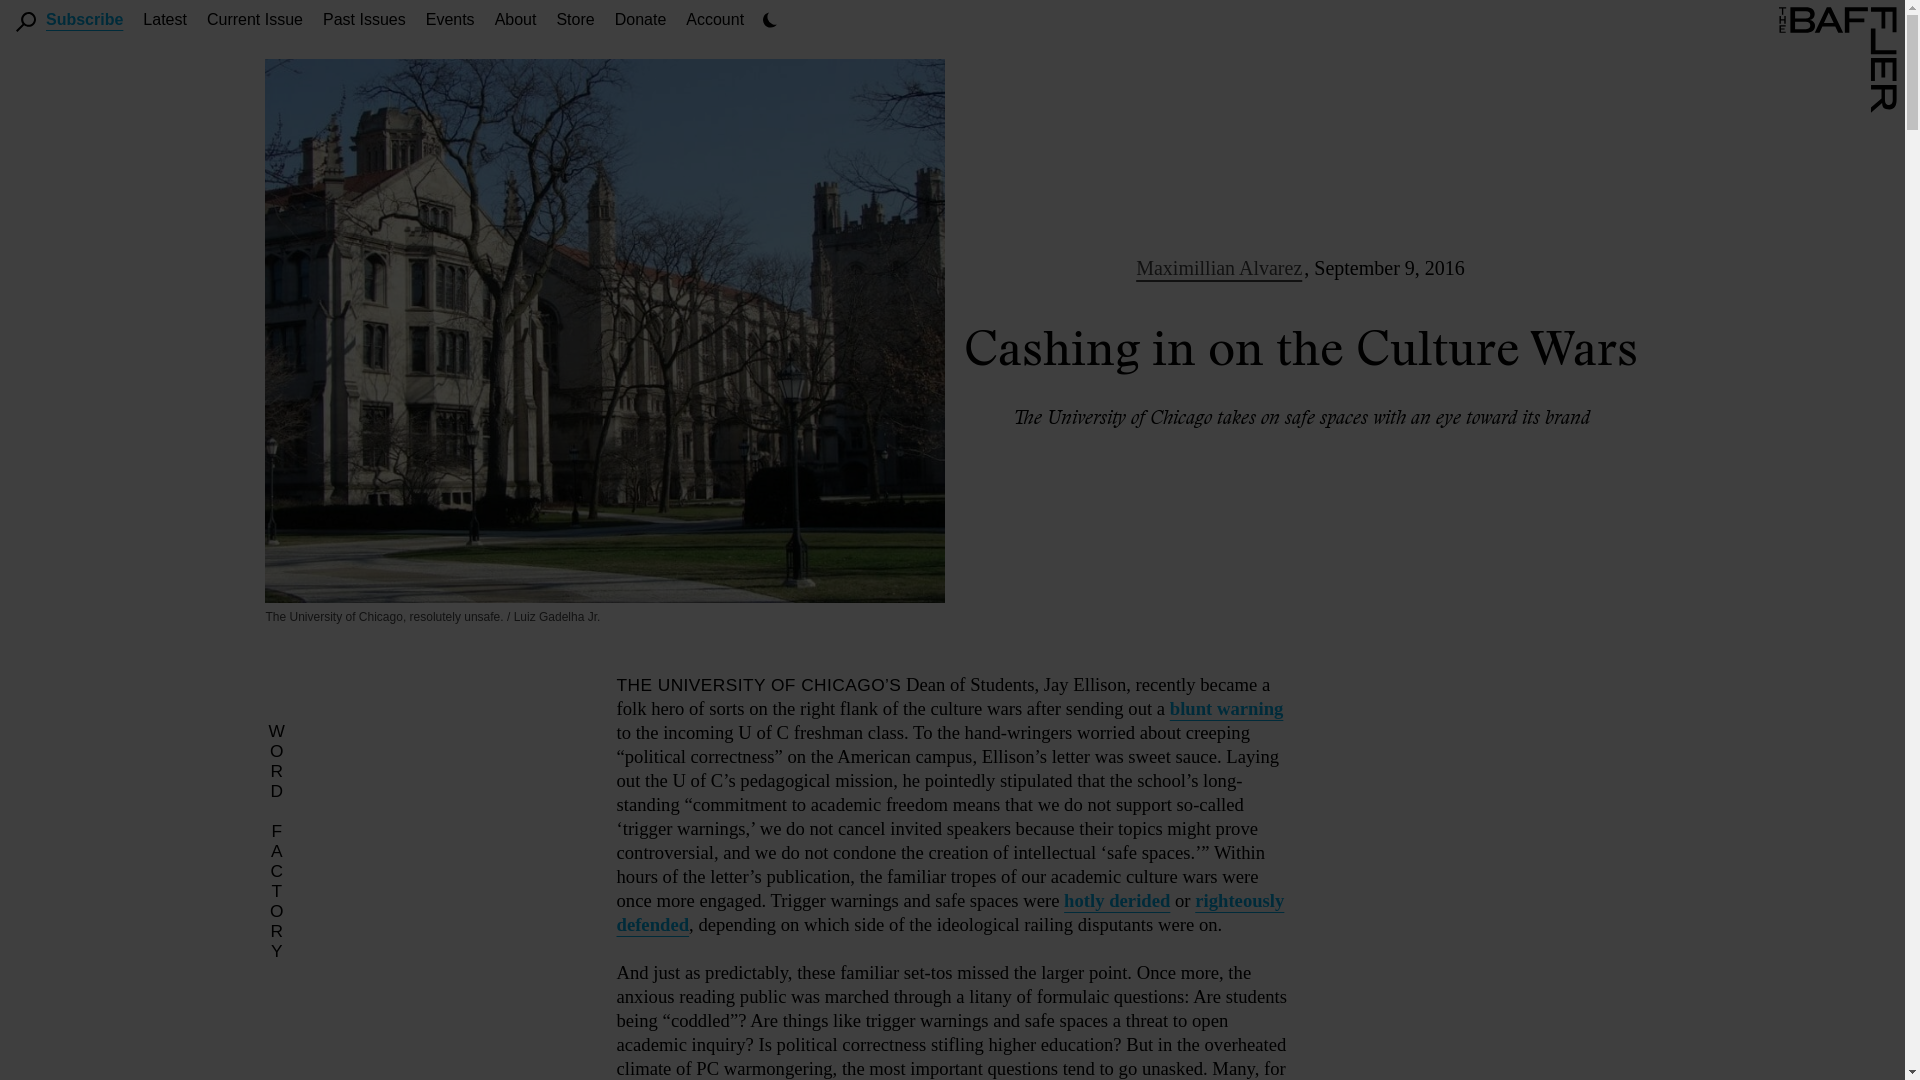 Image resolution: width=1920 pixels, height=1080 pixels. I want to click on Maximillian Alvarez, so click(1218, 268).